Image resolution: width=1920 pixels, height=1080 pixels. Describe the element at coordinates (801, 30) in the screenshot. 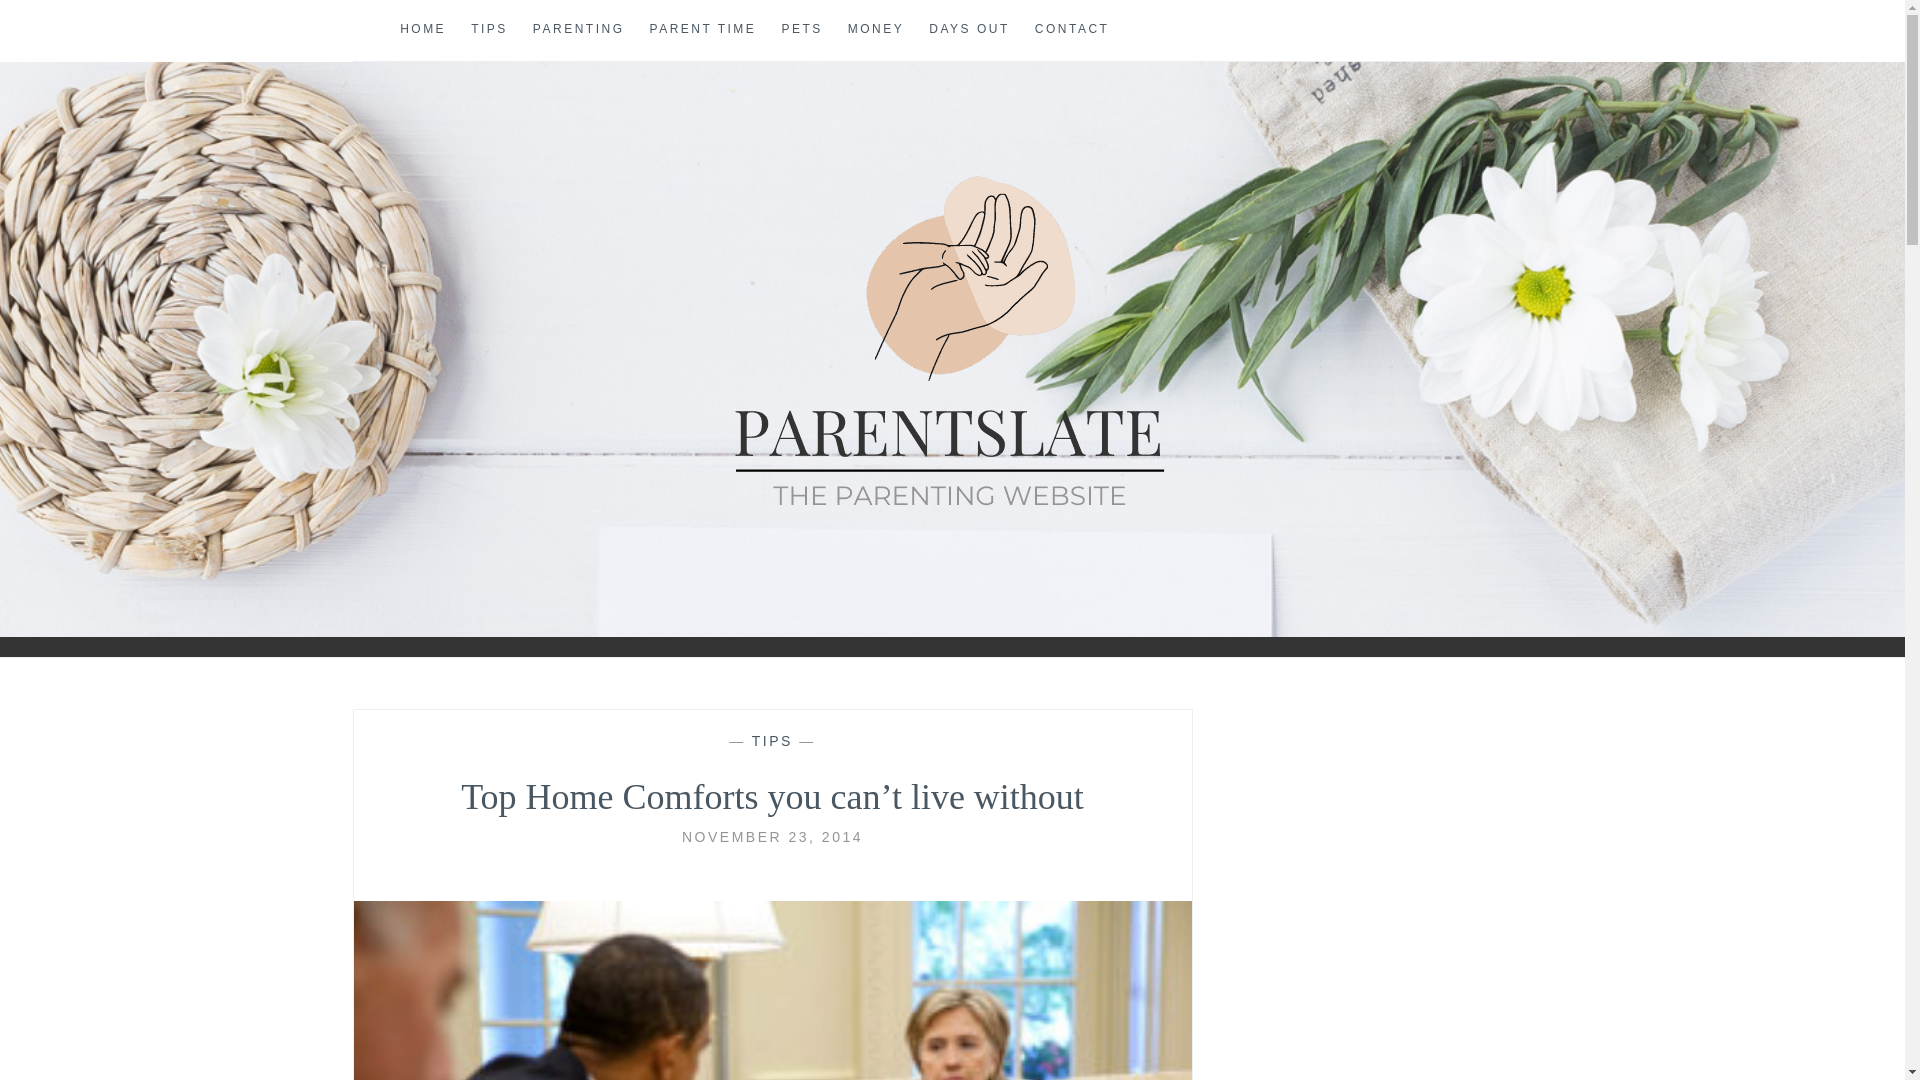

I see `PETS` at that location.